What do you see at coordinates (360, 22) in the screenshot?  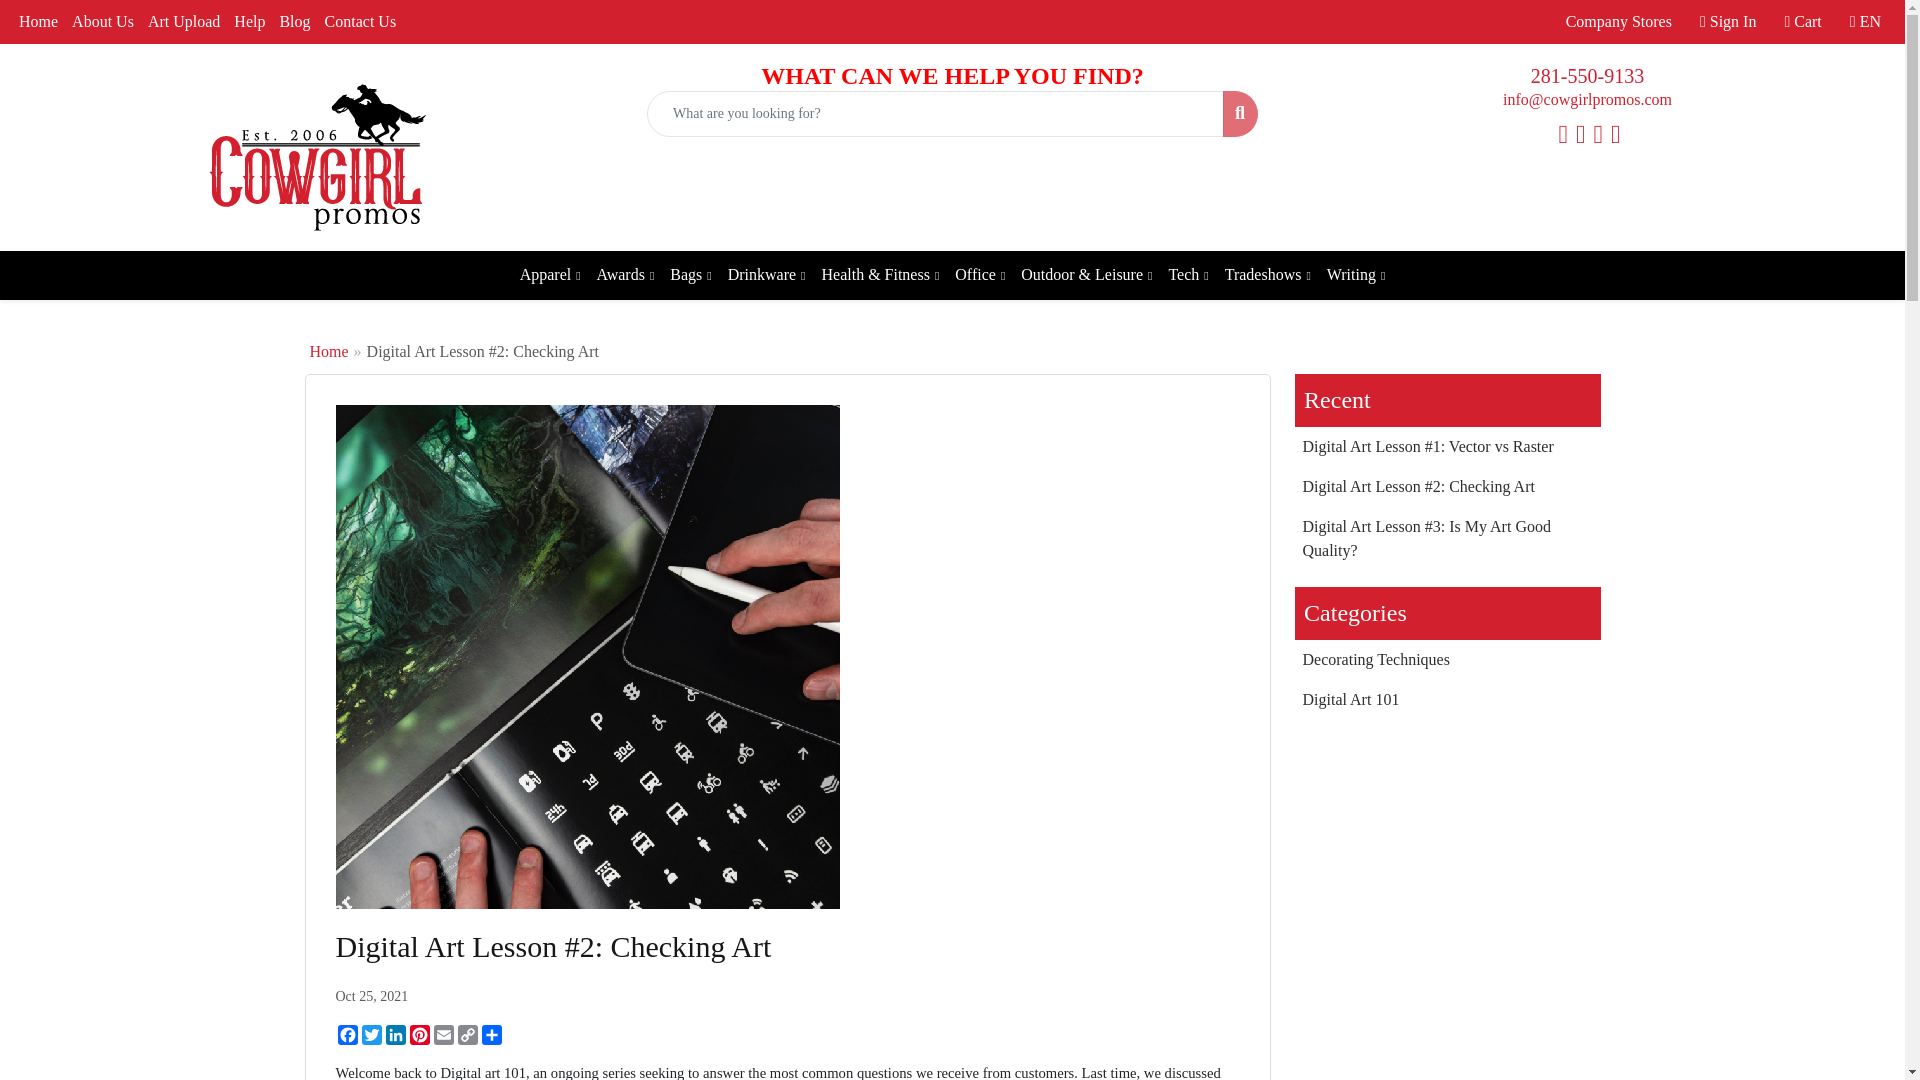 I see `Contact Us` at bounding box center [360, 22].